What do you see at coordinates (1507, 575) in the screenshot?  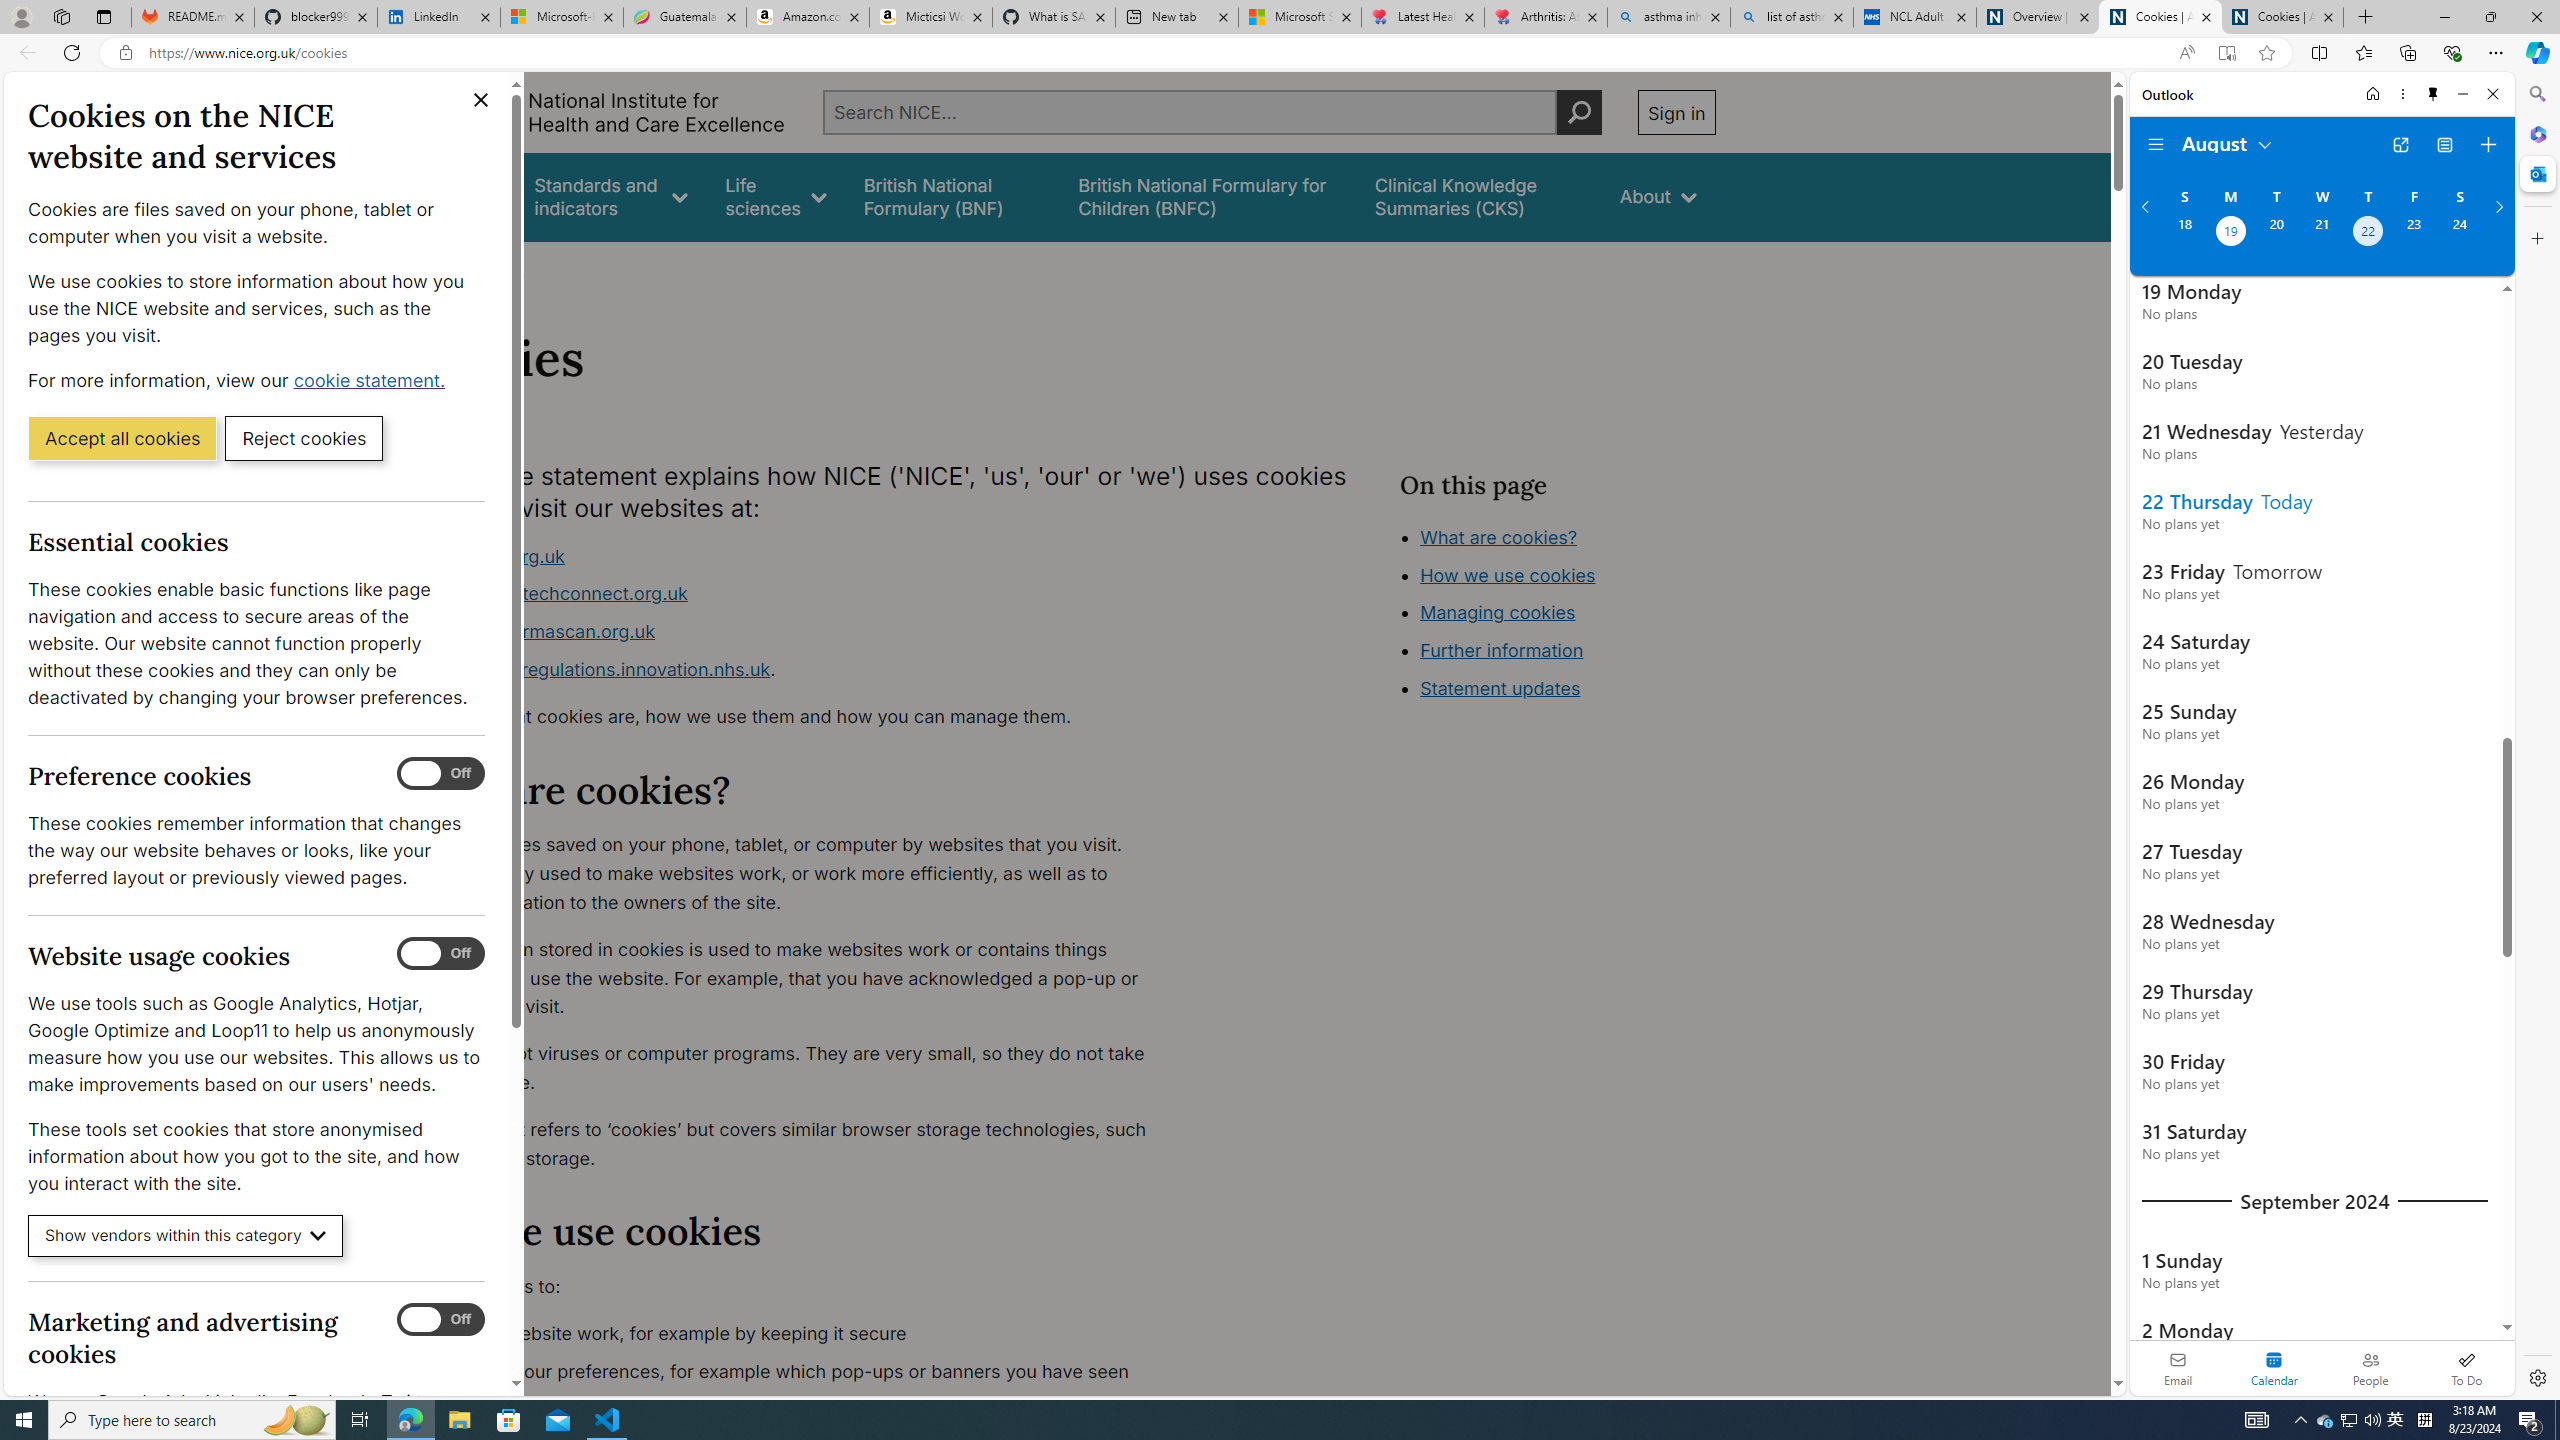 I see `How we use cookies` at bounding box center [1507, 575].